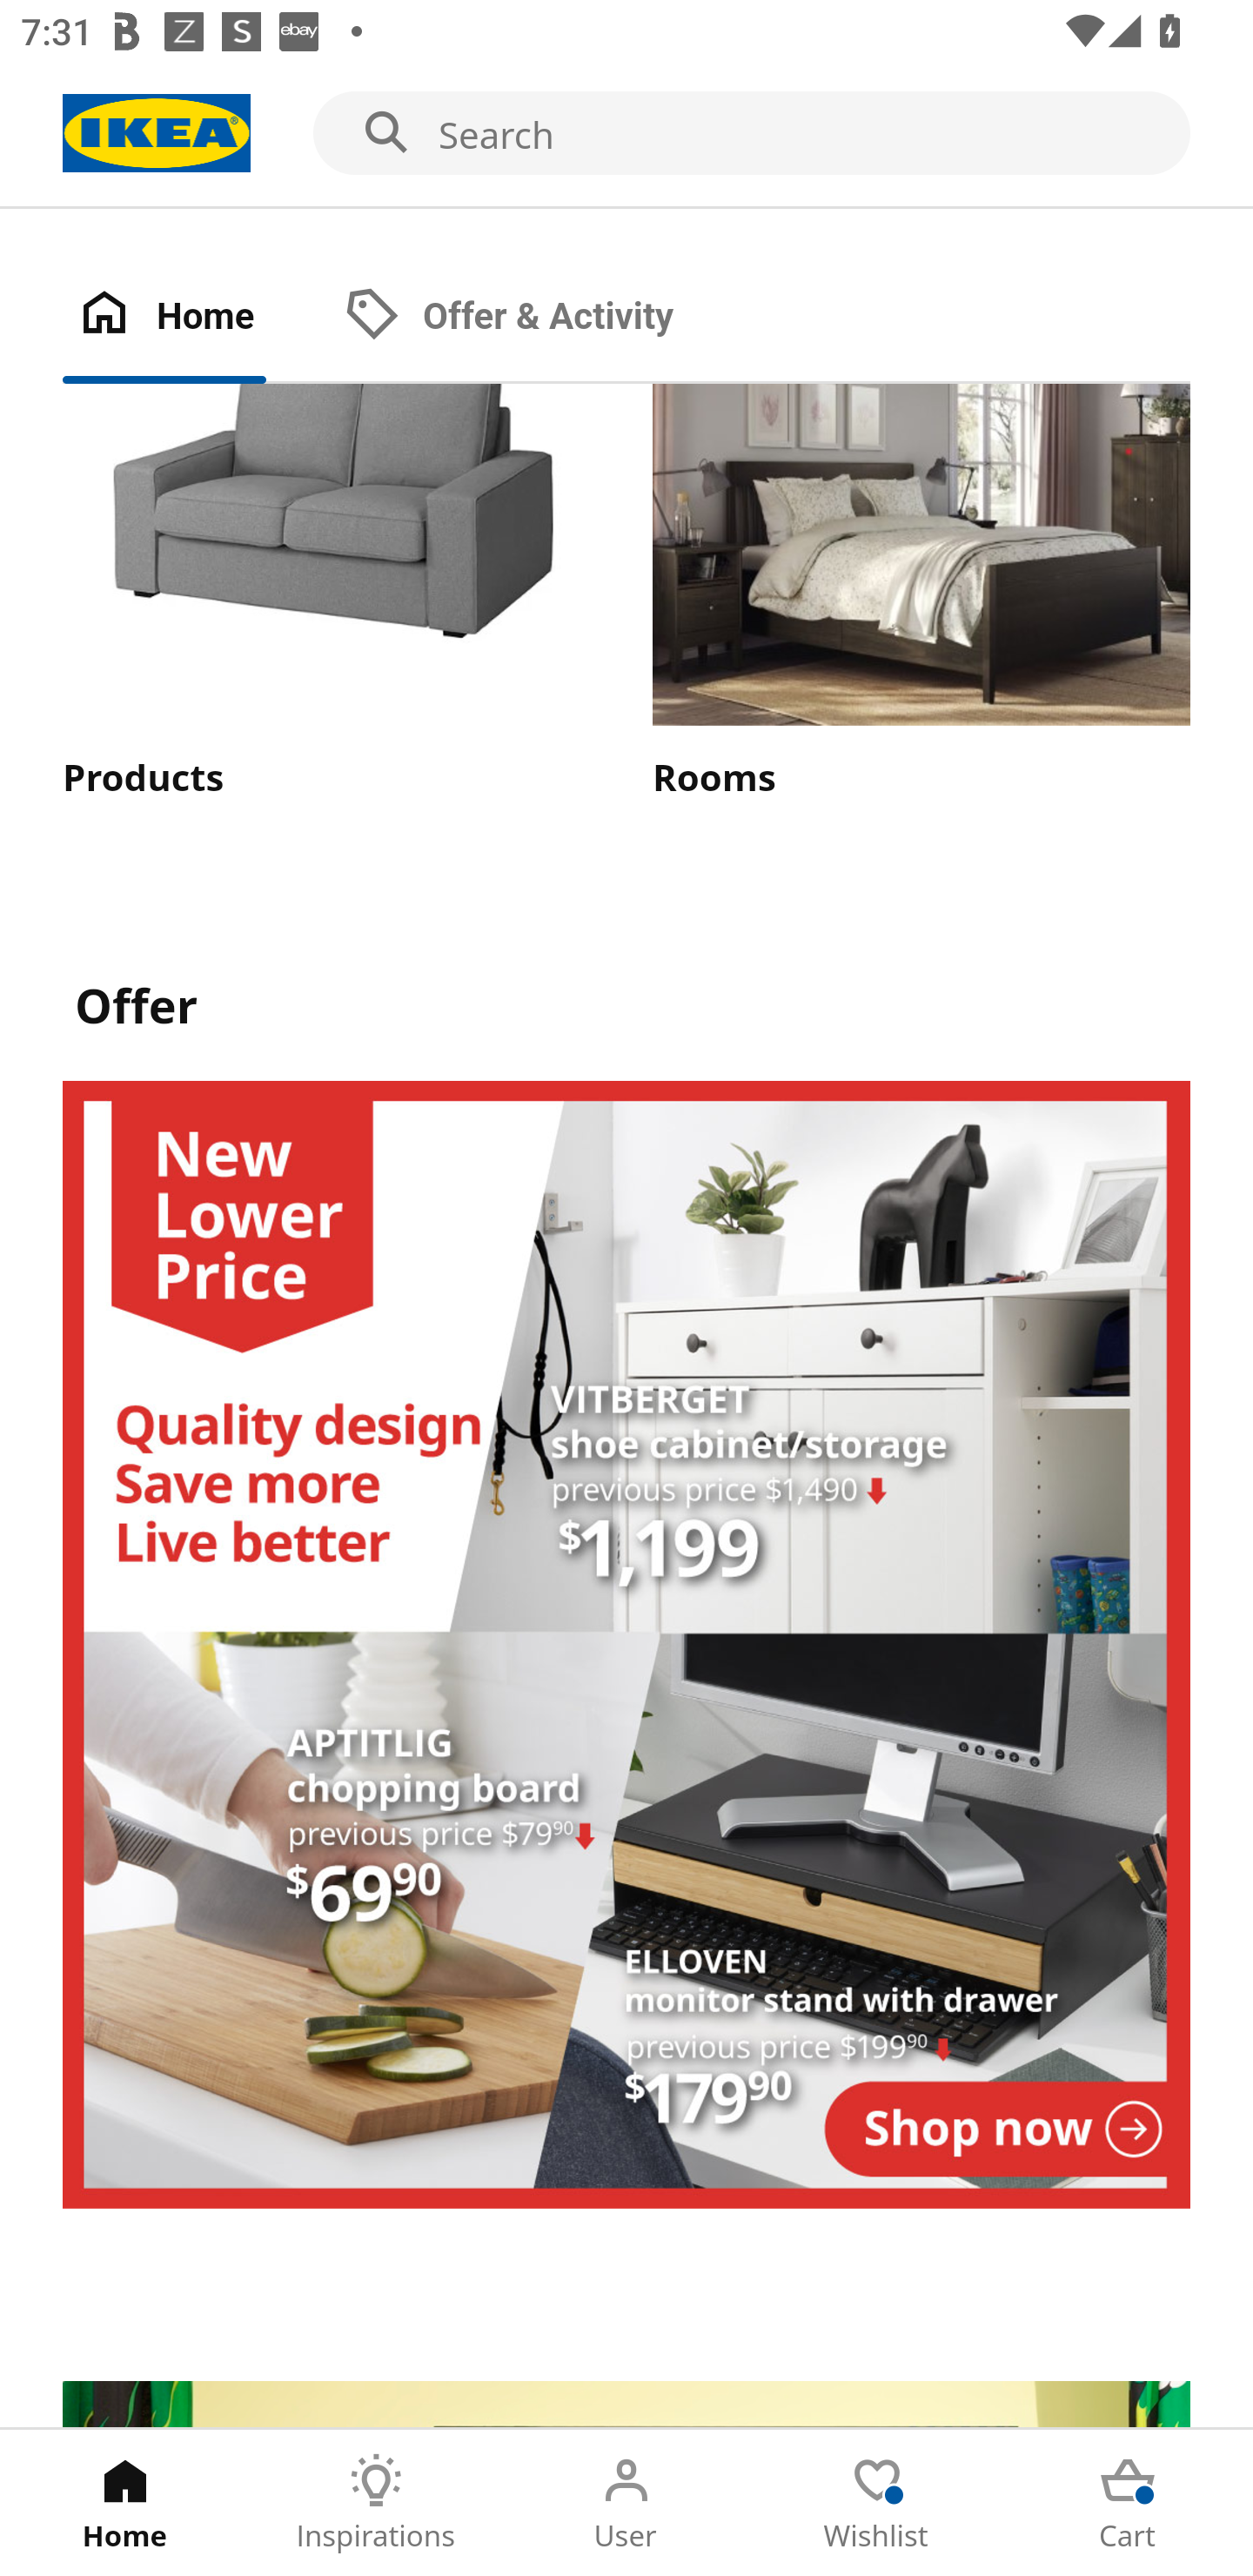 Image resolution: width=1253 pixels, height=2576 pixels. What do you see at coordinates (125, 2503) in the screenshot?
I see `Home
Tab 1 of 5` at bounding box center [125, 2503].